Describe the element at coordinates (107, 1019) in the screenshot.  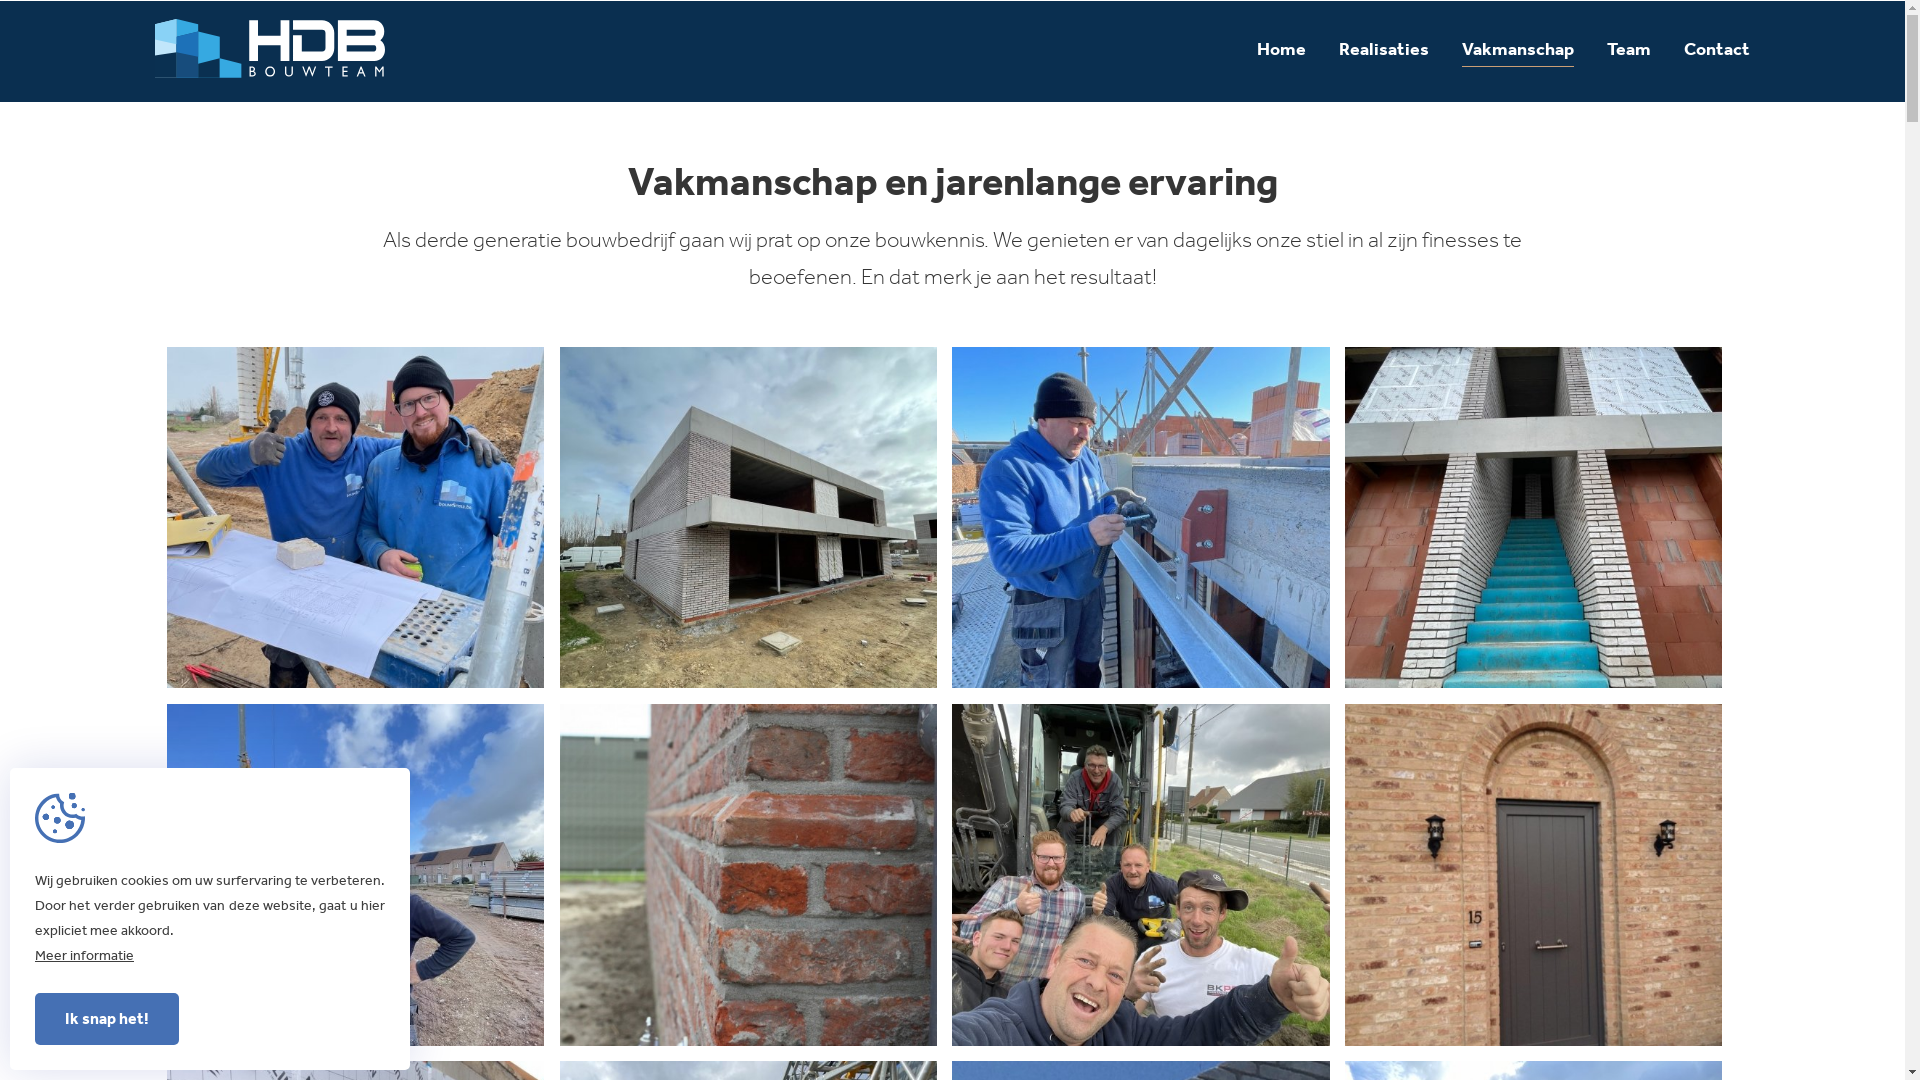
I see `Ik snap het!` at that location.